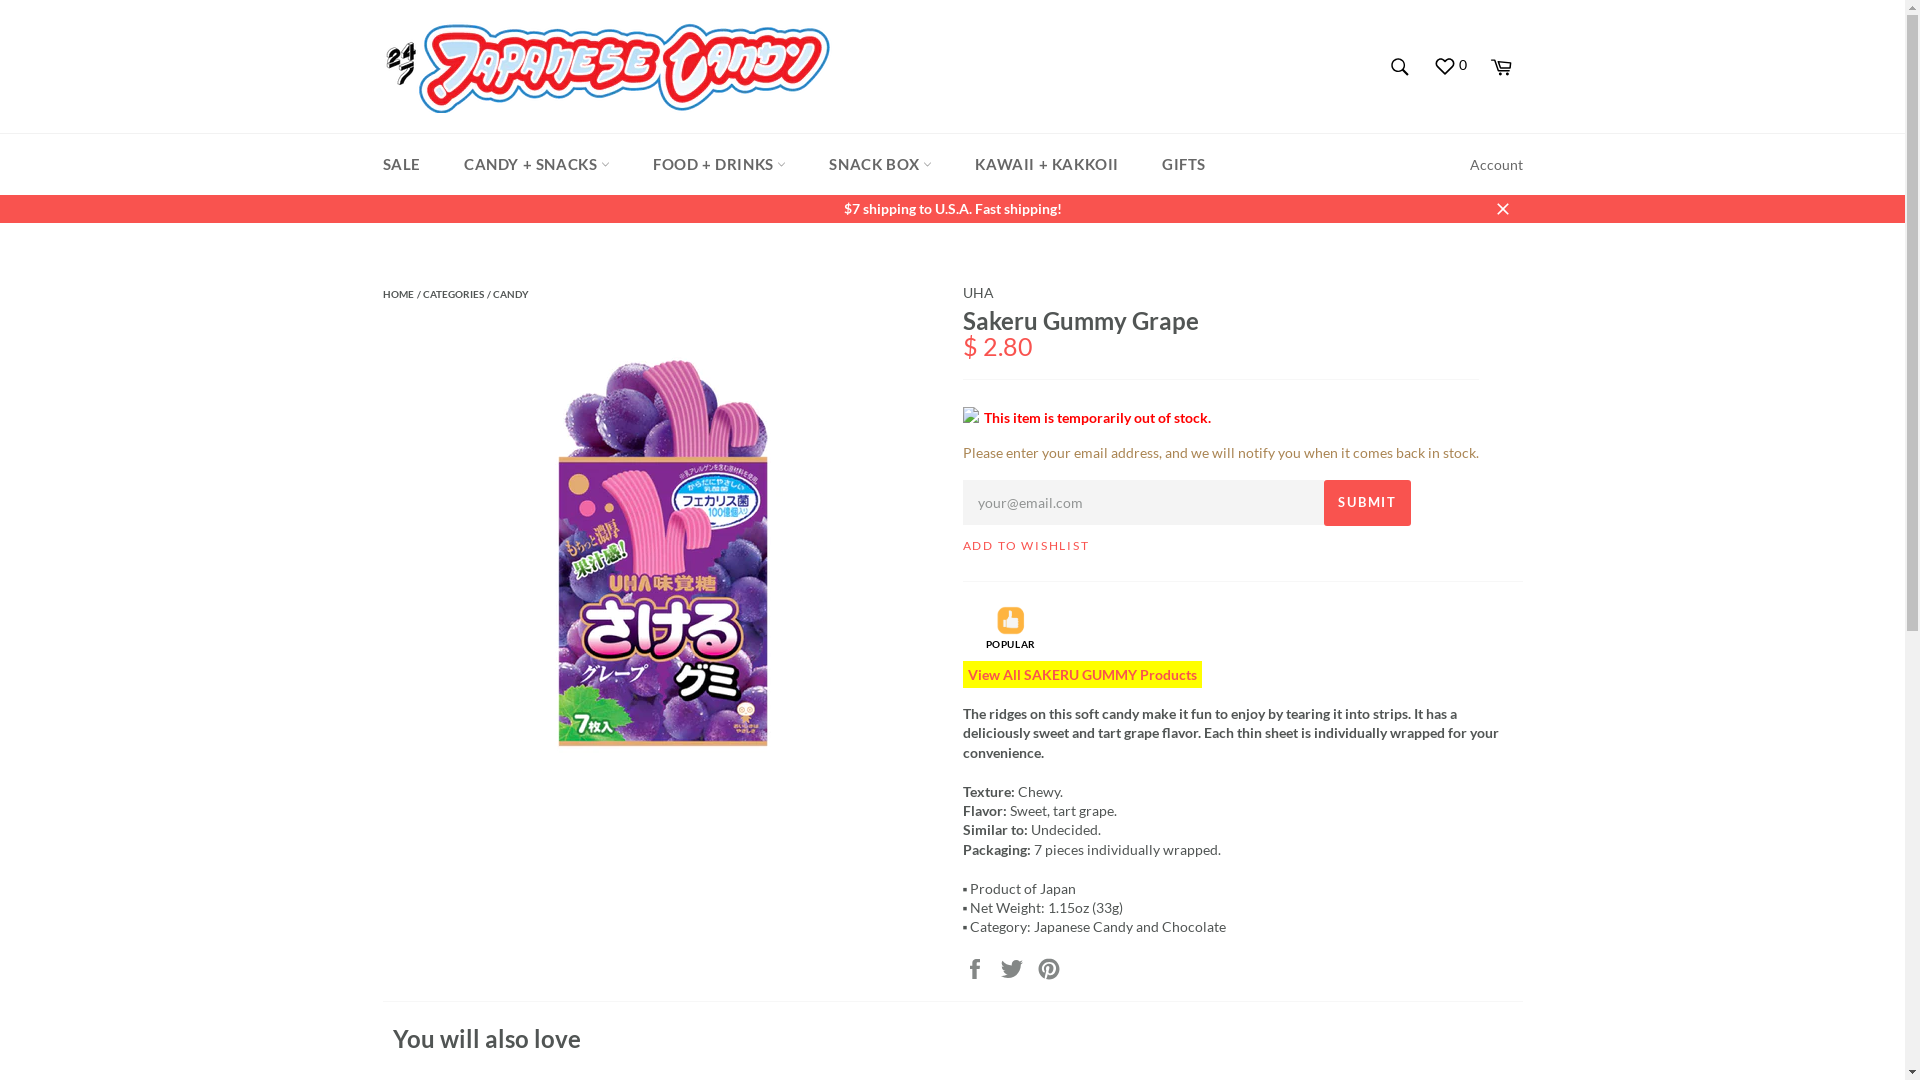 The image size is (1920, 1080). Describe the element at coordinates (1184, 164) in the screenshot. I see `GIFTS` at that location.